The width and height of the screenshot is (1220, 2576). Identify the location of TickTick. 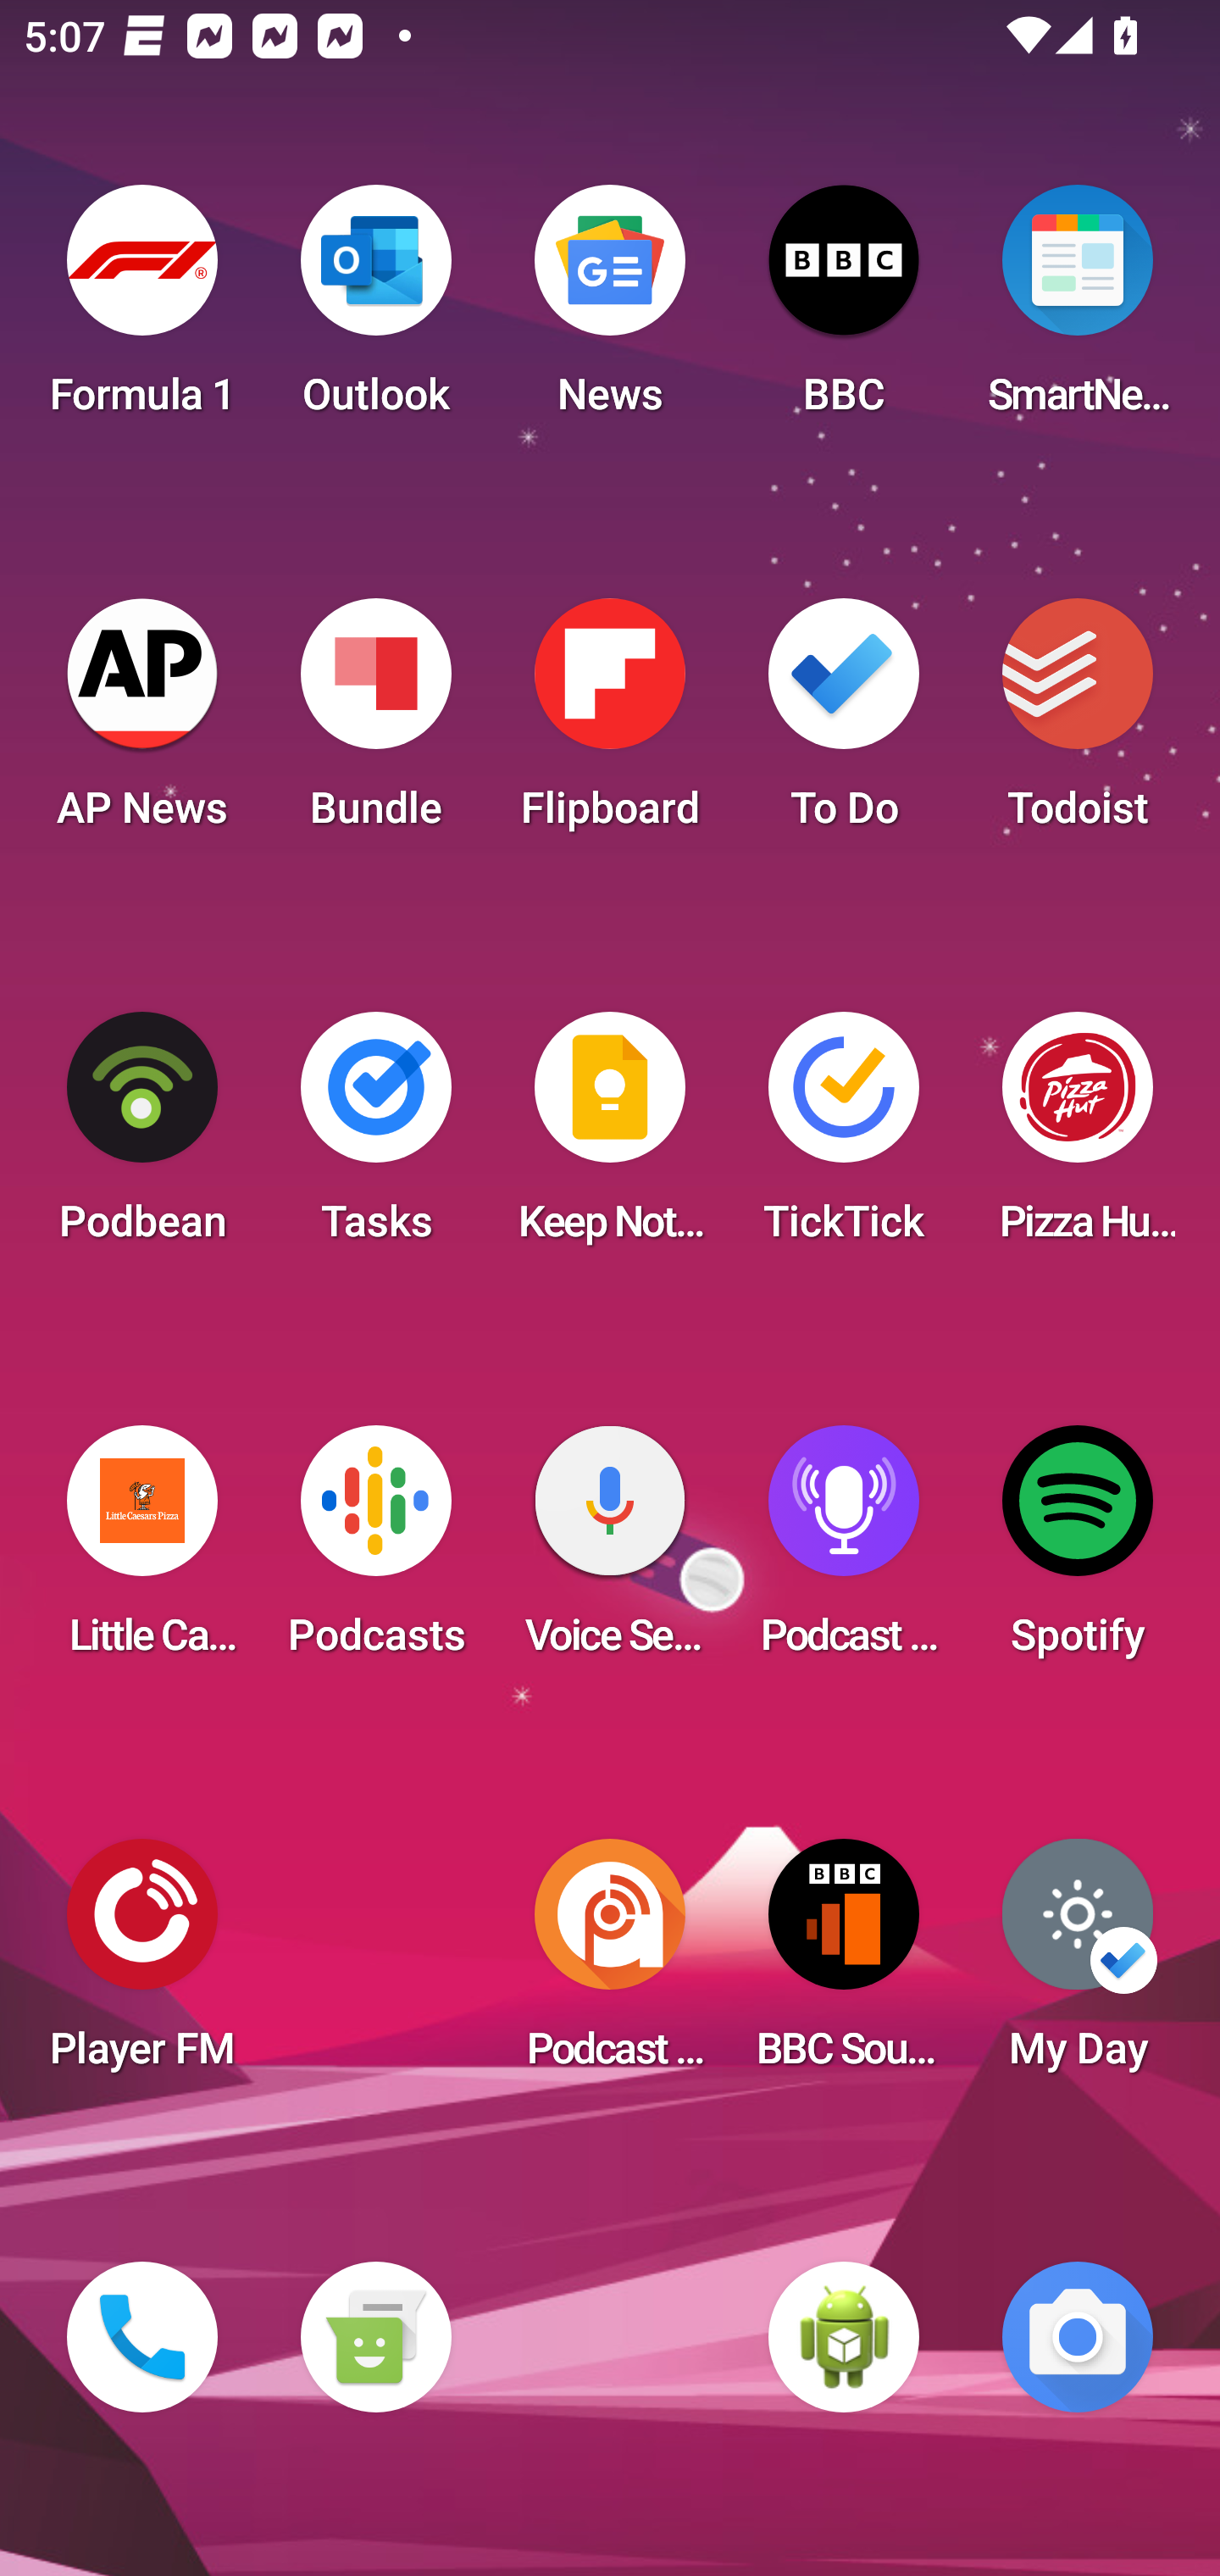
(844, 1137).